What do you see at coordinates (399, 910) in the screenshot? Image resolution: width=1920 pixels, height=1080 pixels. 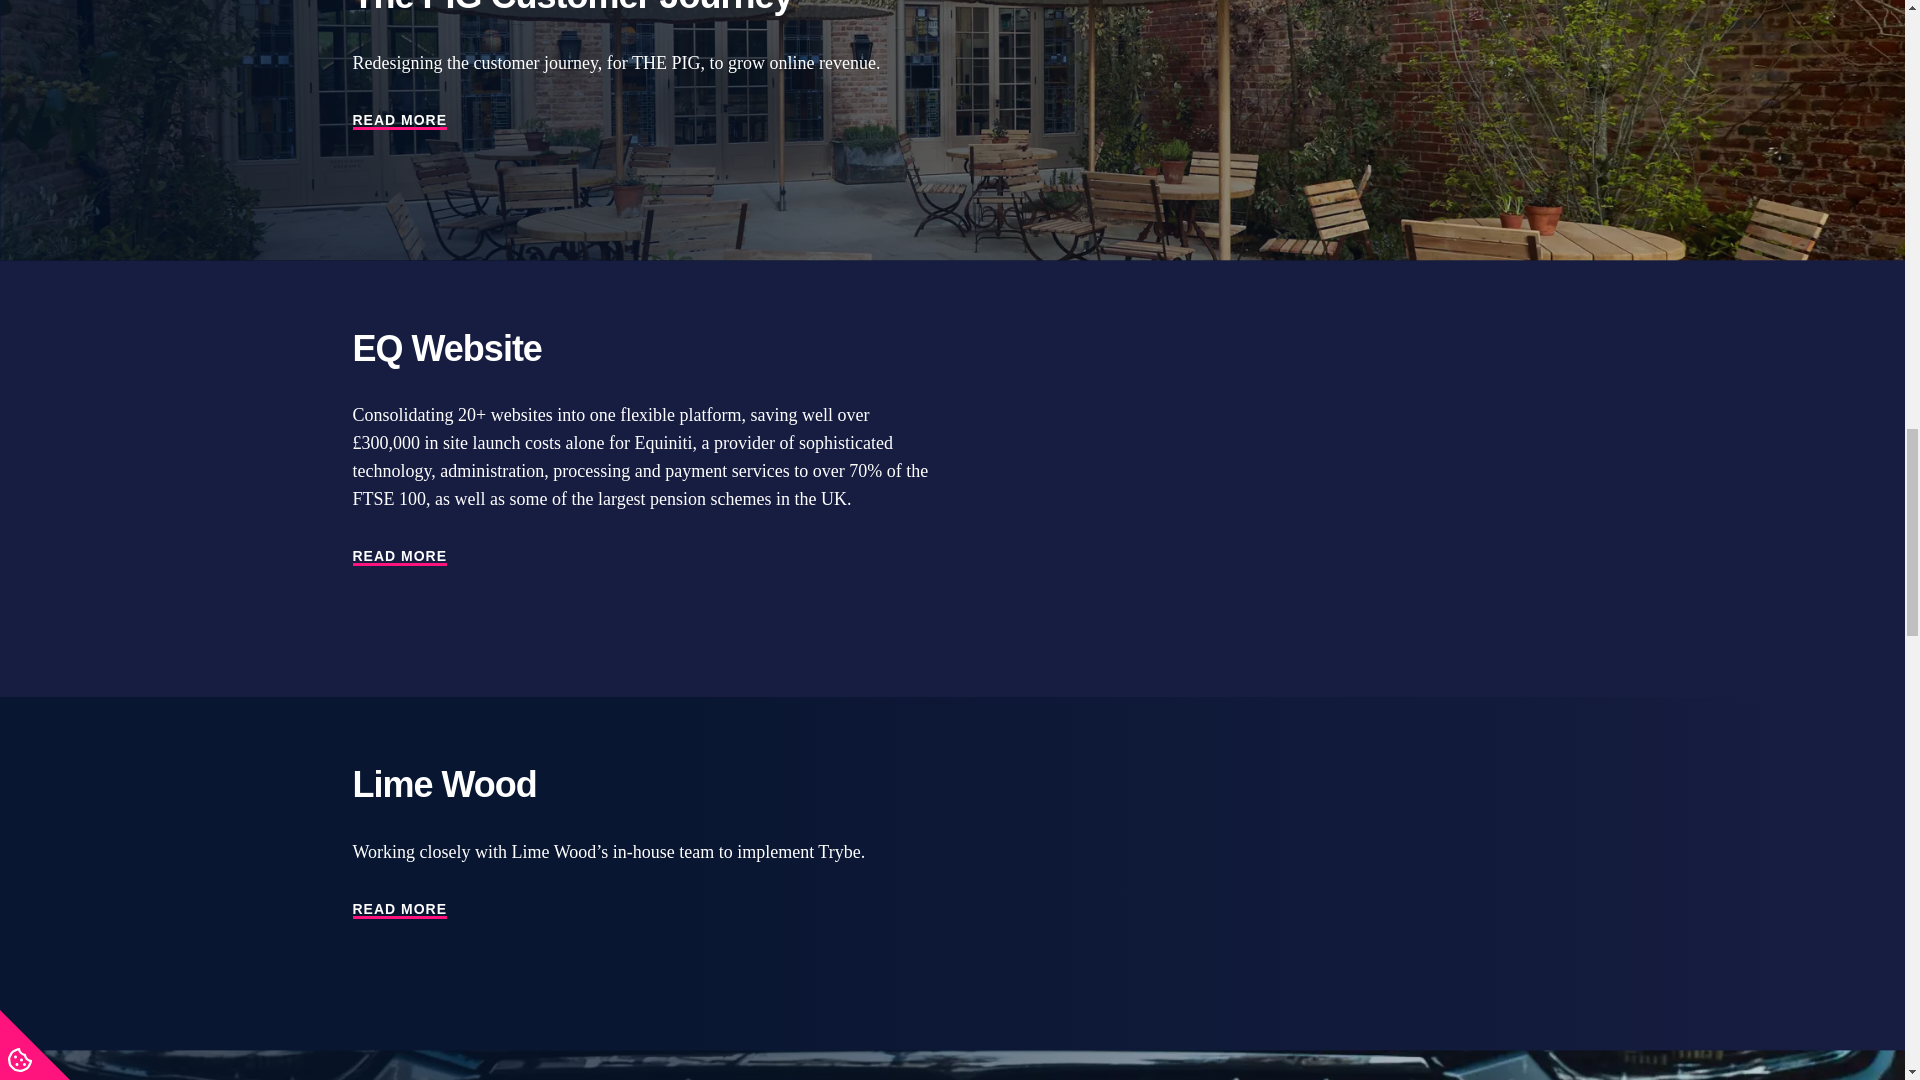 I see `READ MORE` at bounding box center [399, 910].